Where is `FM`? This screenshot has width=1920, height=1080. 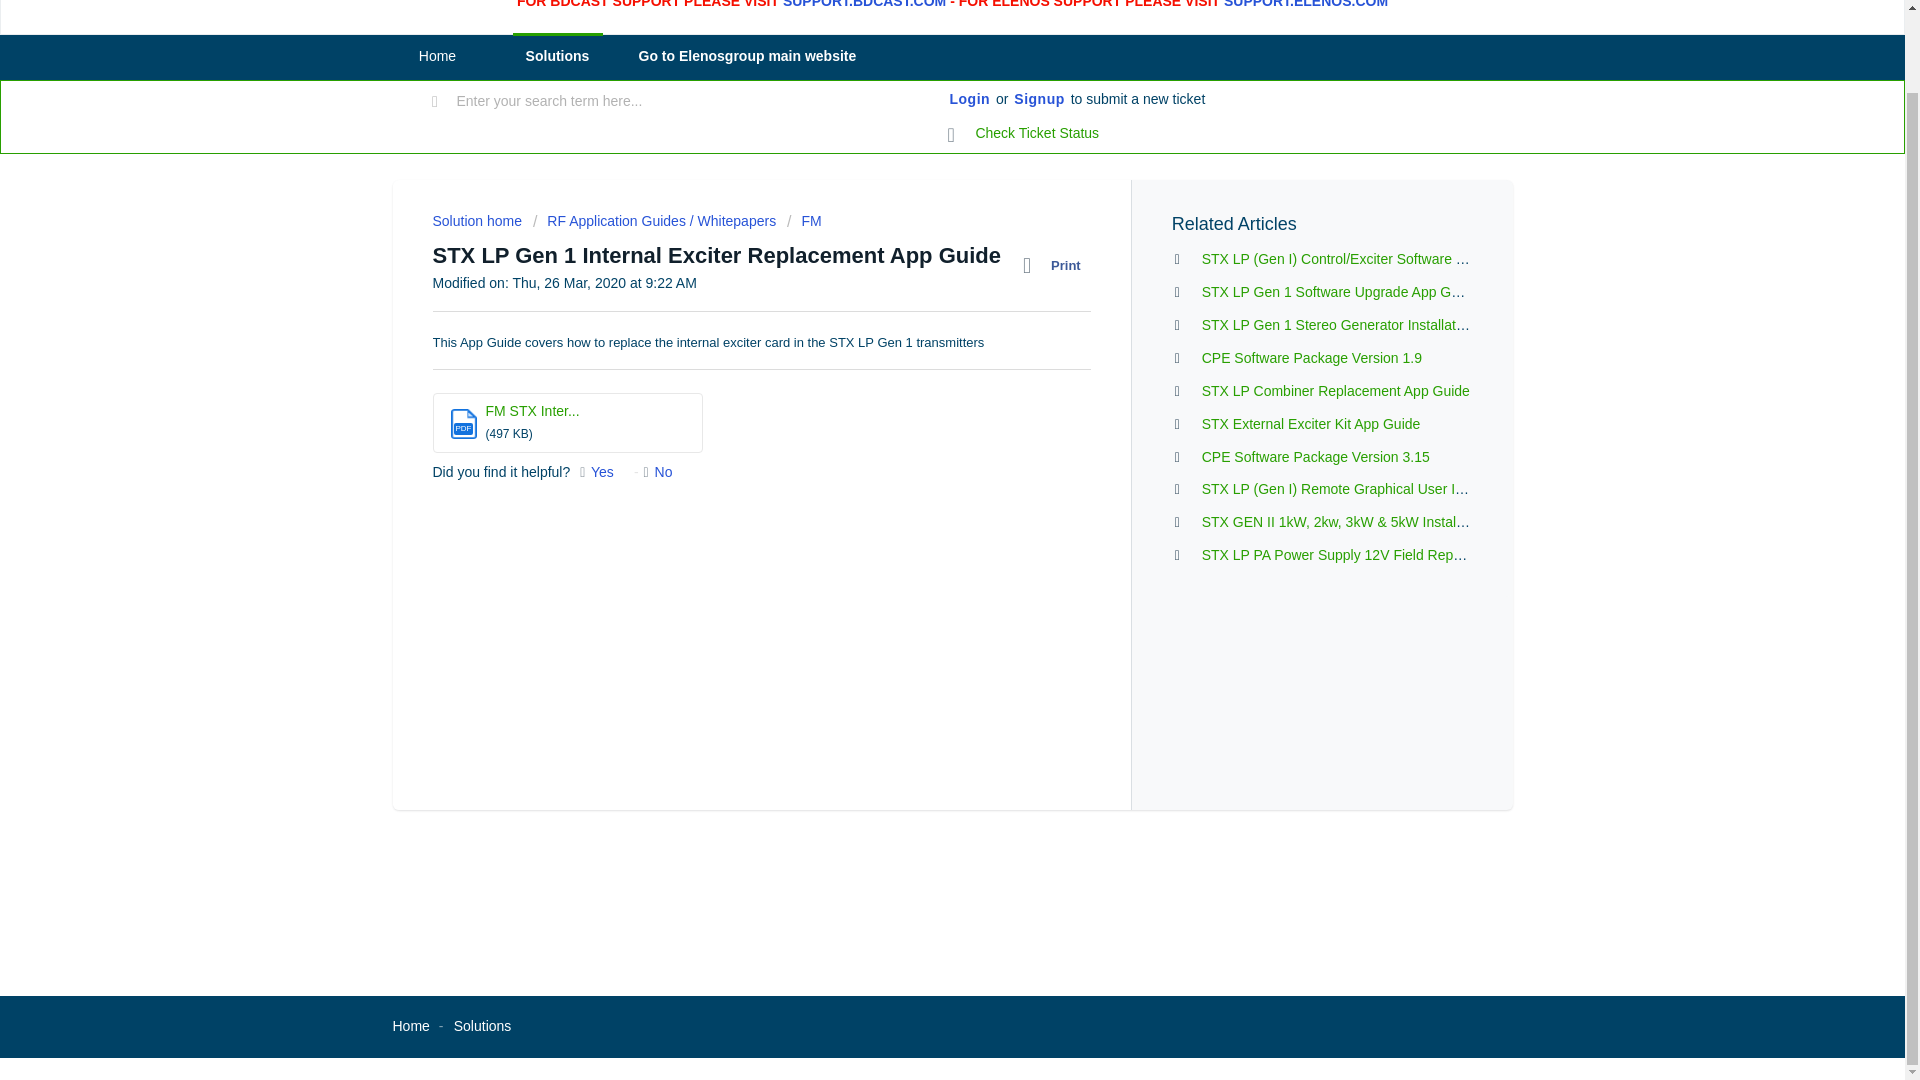
FM is located at coordinates (804, 220).